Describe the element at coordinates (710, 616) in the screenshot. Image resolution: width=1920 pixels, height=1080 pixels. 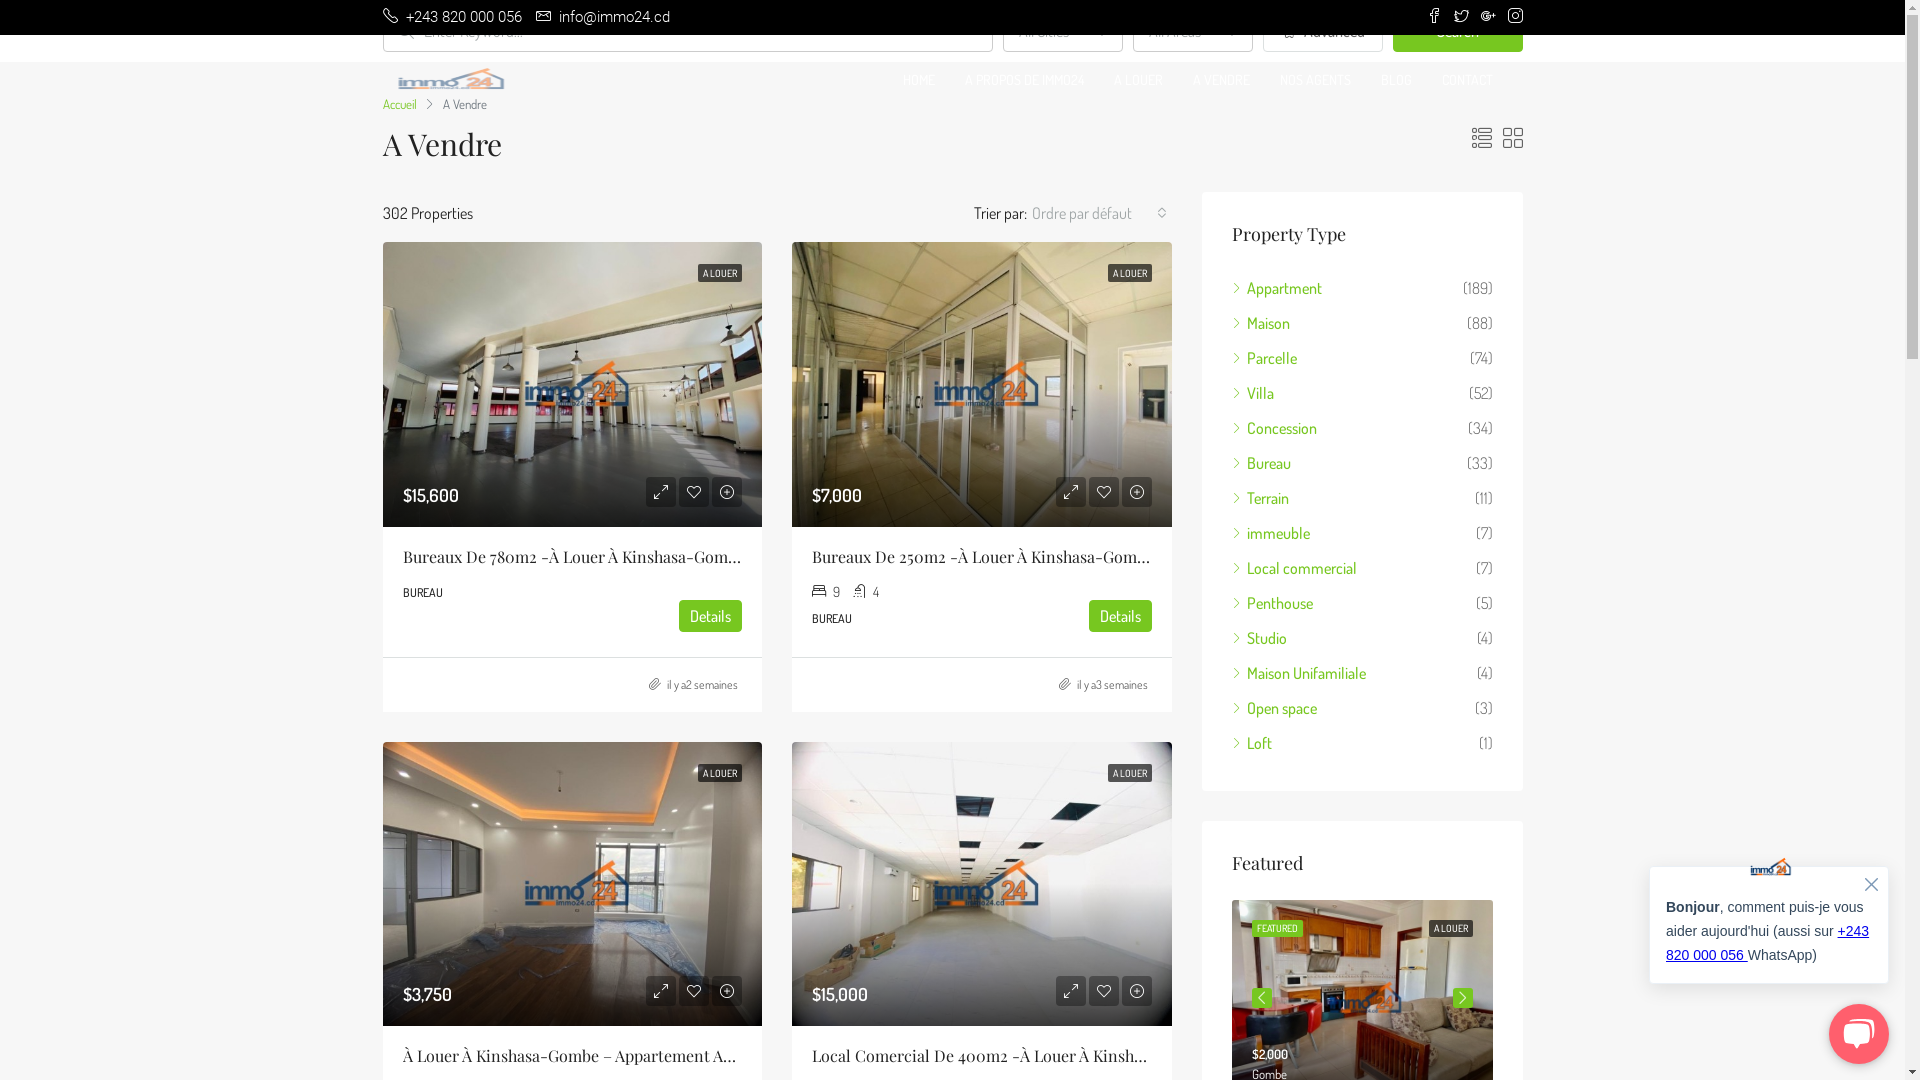
I see `Details` at that location.